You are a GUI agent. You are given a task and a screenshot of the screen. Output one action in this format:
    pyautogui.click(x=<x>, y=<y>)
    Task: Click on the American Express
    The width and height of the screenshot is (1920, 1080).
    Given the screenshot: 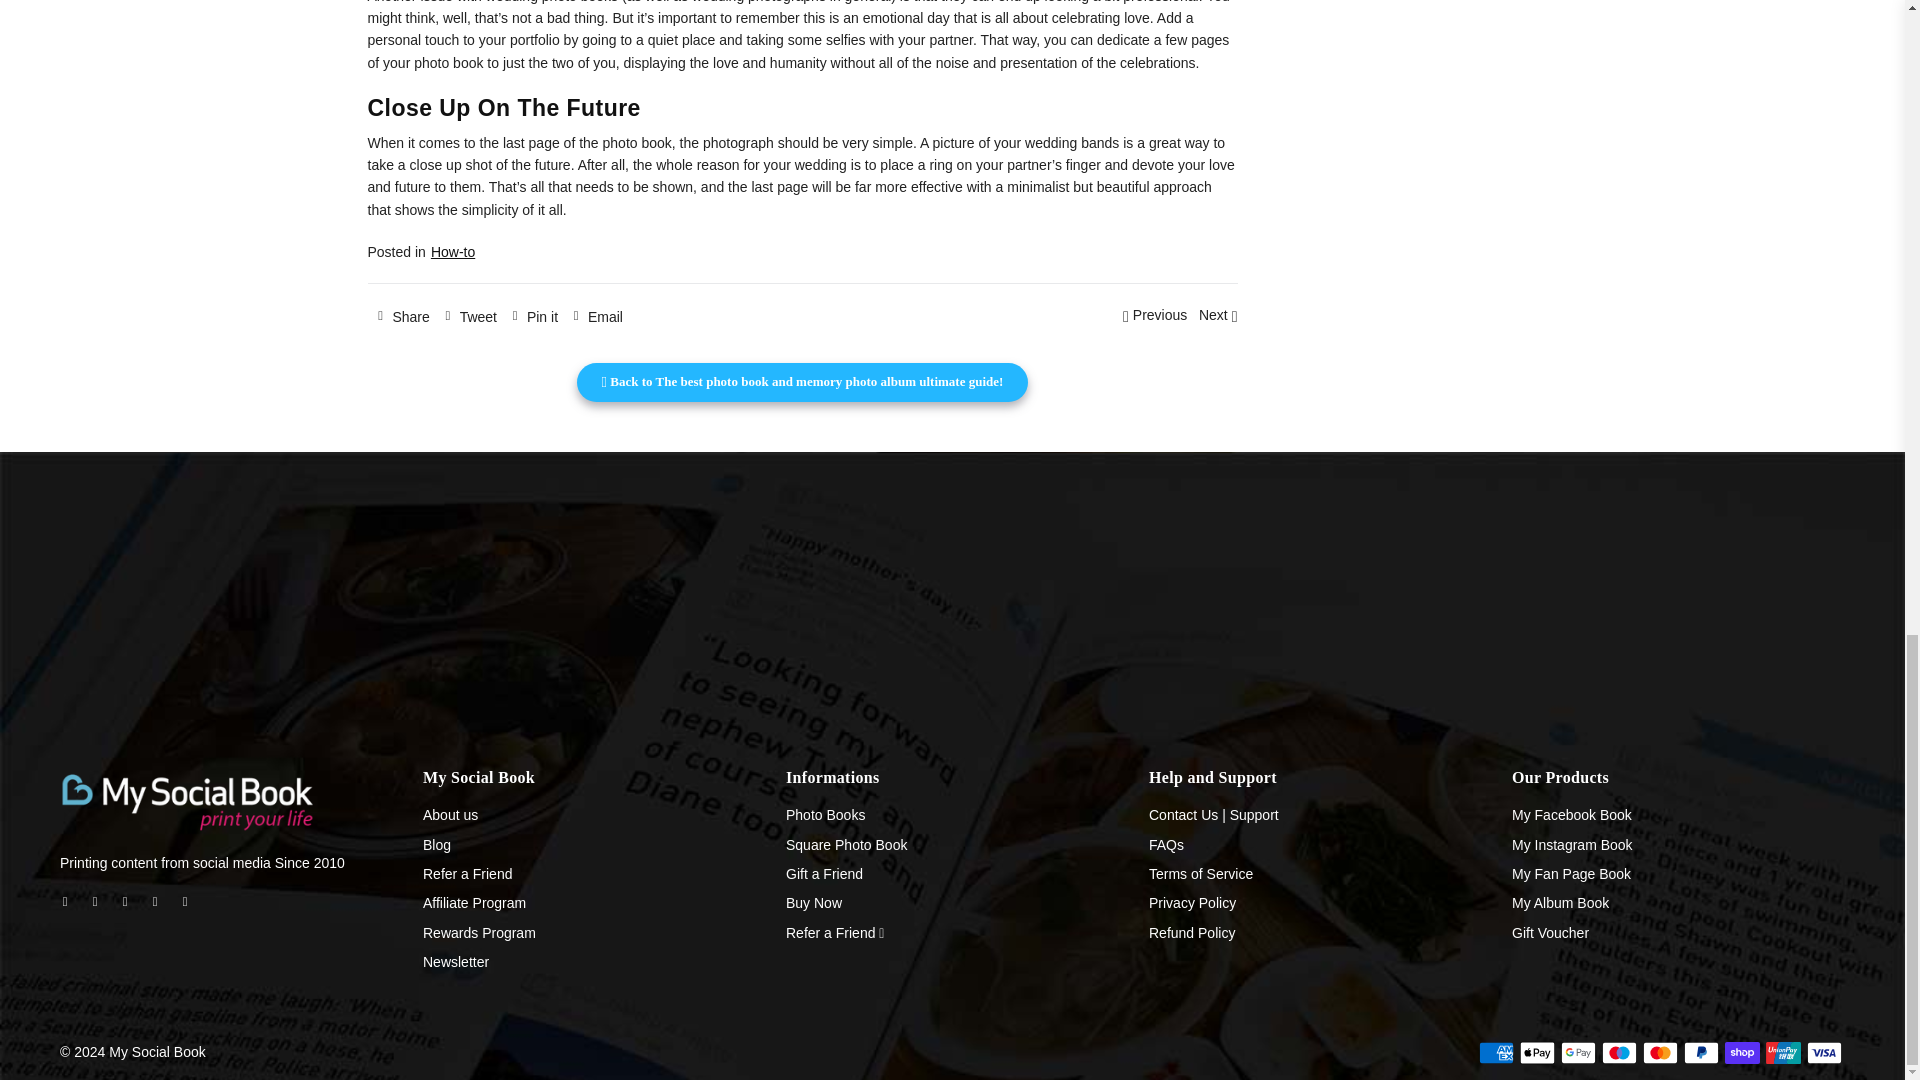 What is the action you would take?
    pyautogui.click(x=1496, y=1052)
    